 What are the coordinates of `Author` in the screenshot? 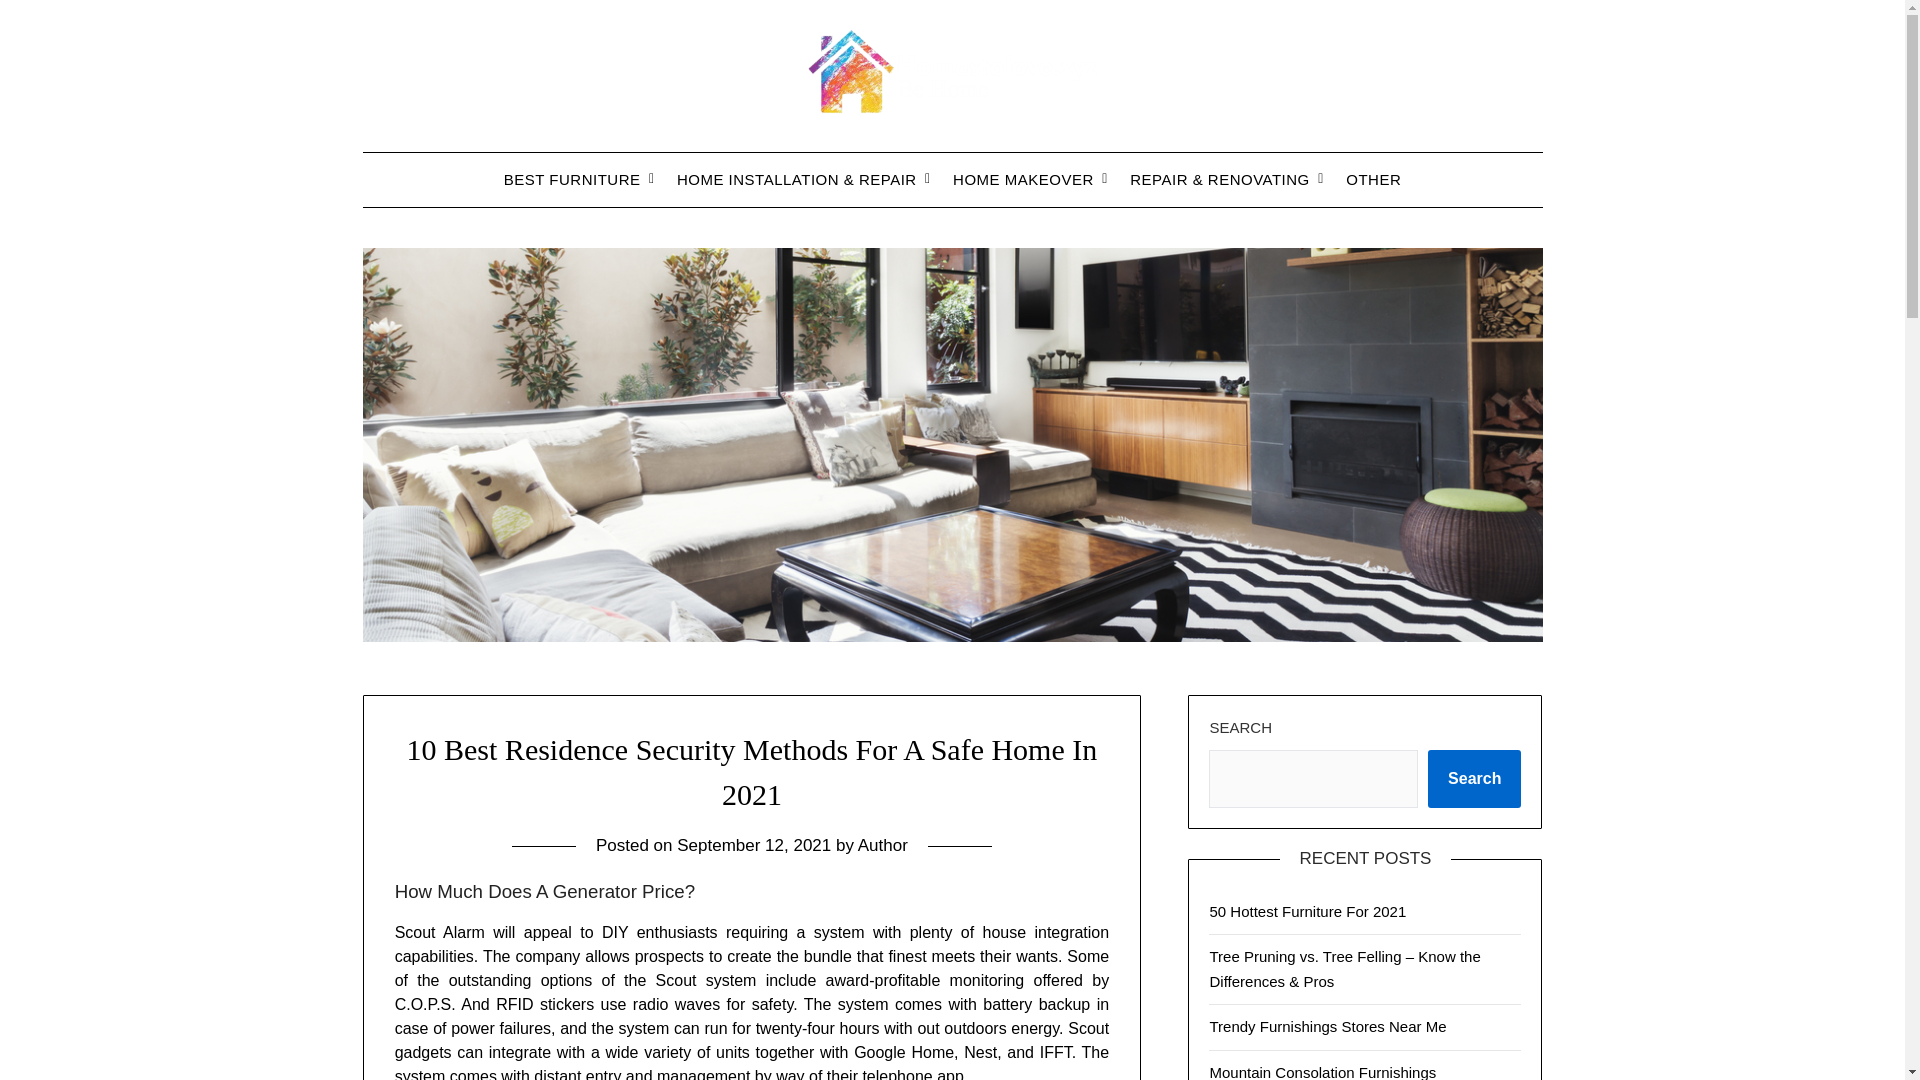 It's located at (883, 845).